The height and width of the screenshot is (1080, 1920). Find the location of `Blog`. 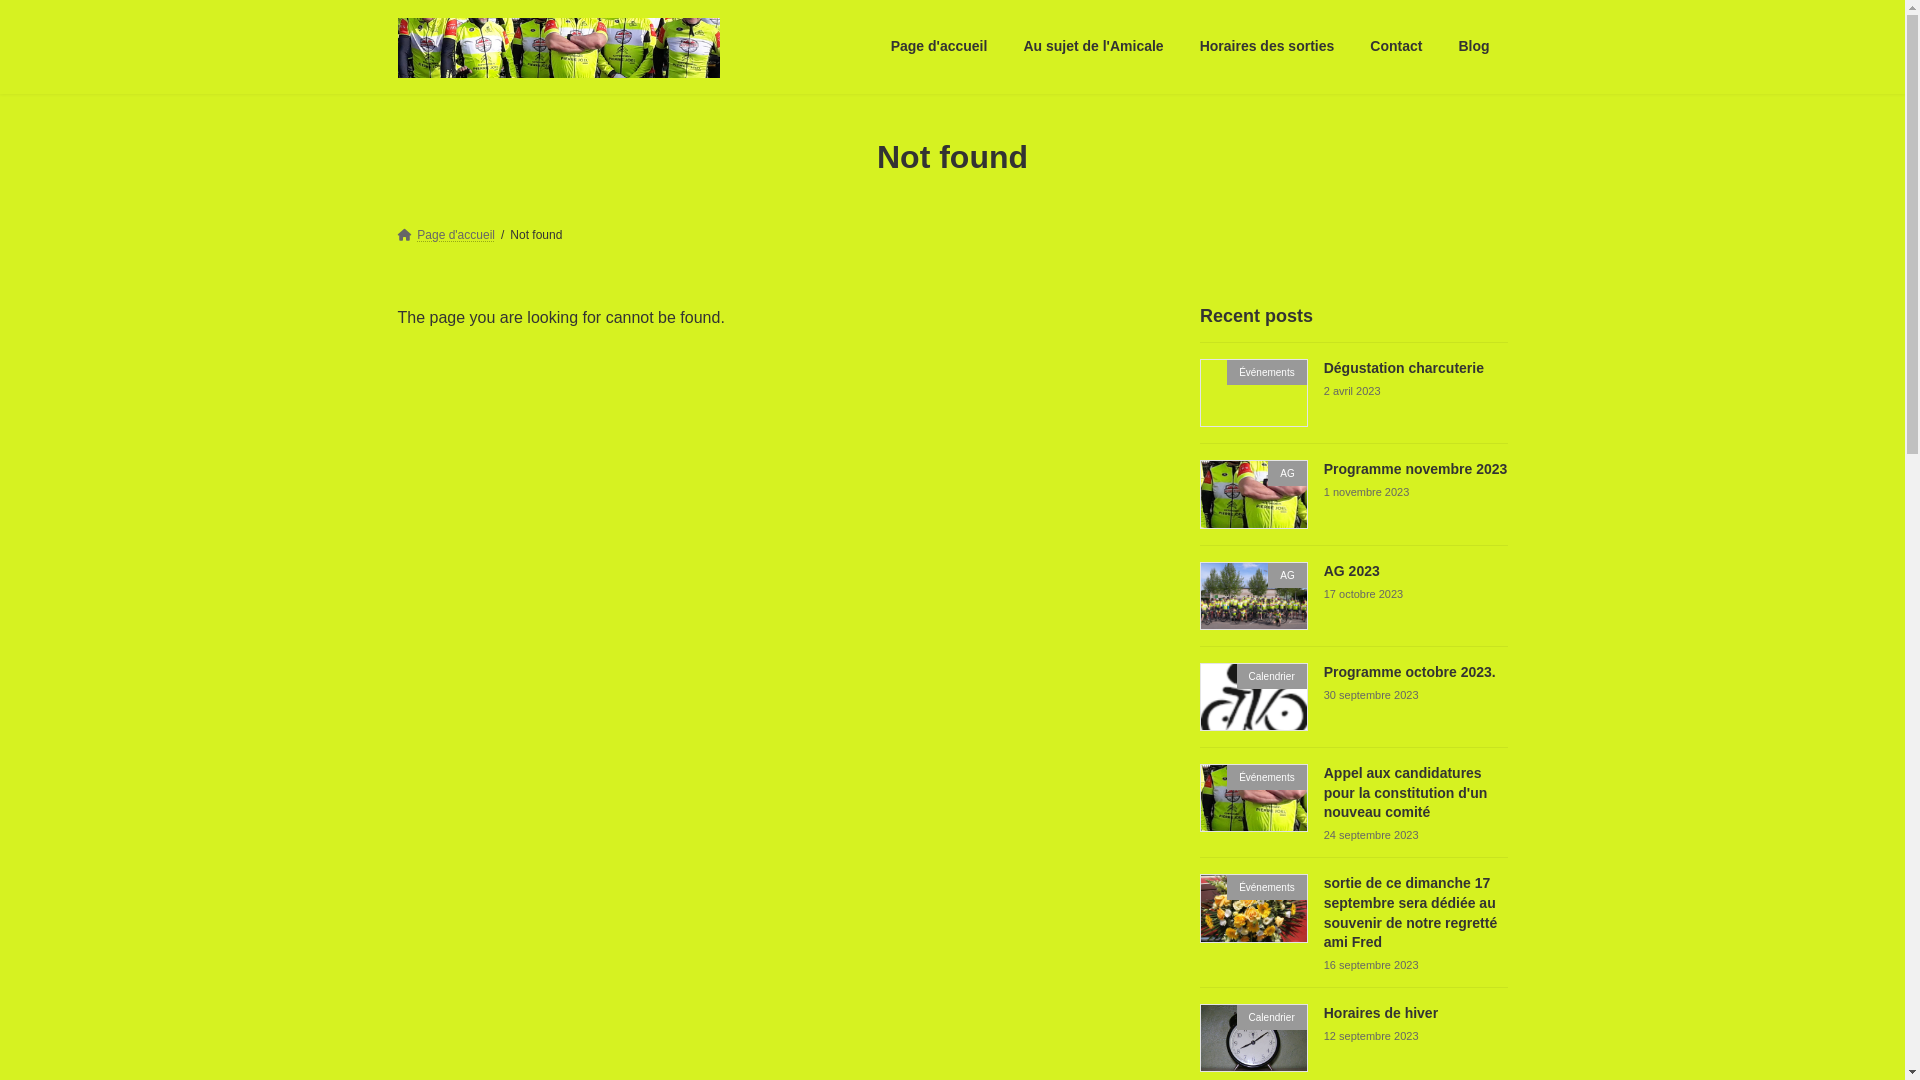

Blog is located at coordinates (1474, 47).